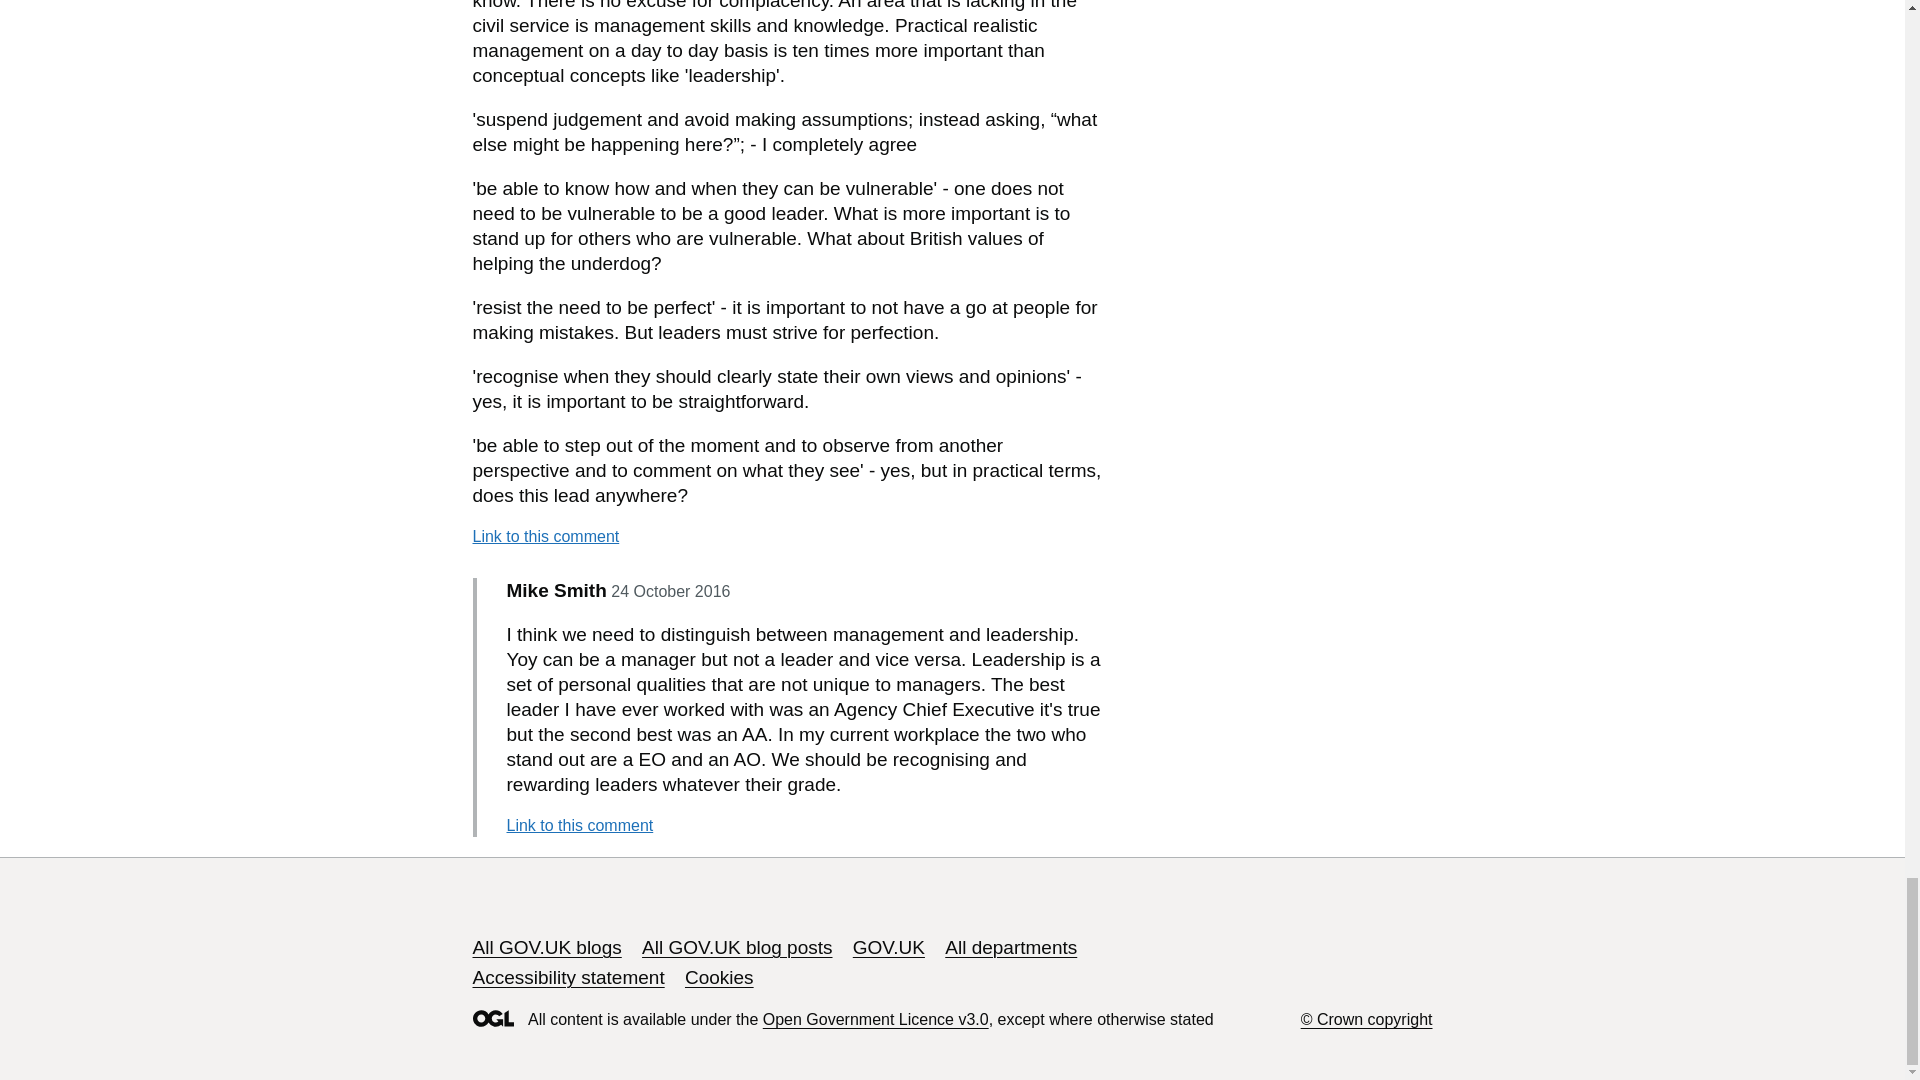 The width and height of the screenshot is (1920, 1080). Describe the element at coordinates (545, 536) in the screenshot. I see `Link to this comment` at that location.